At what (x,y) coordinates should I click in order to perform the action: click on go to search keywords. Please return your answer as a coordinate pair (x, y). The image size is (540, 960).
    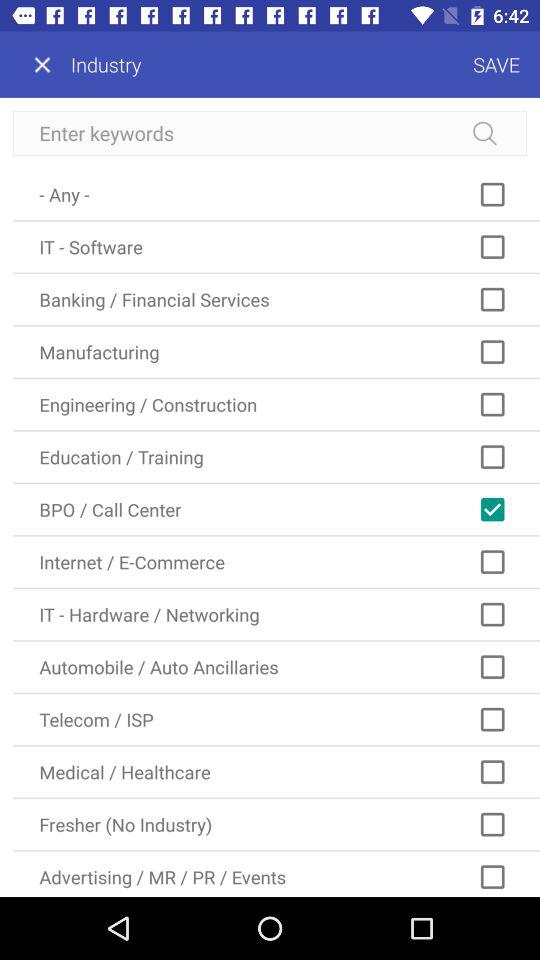
    Looking at the image, I should click on (270, 134).